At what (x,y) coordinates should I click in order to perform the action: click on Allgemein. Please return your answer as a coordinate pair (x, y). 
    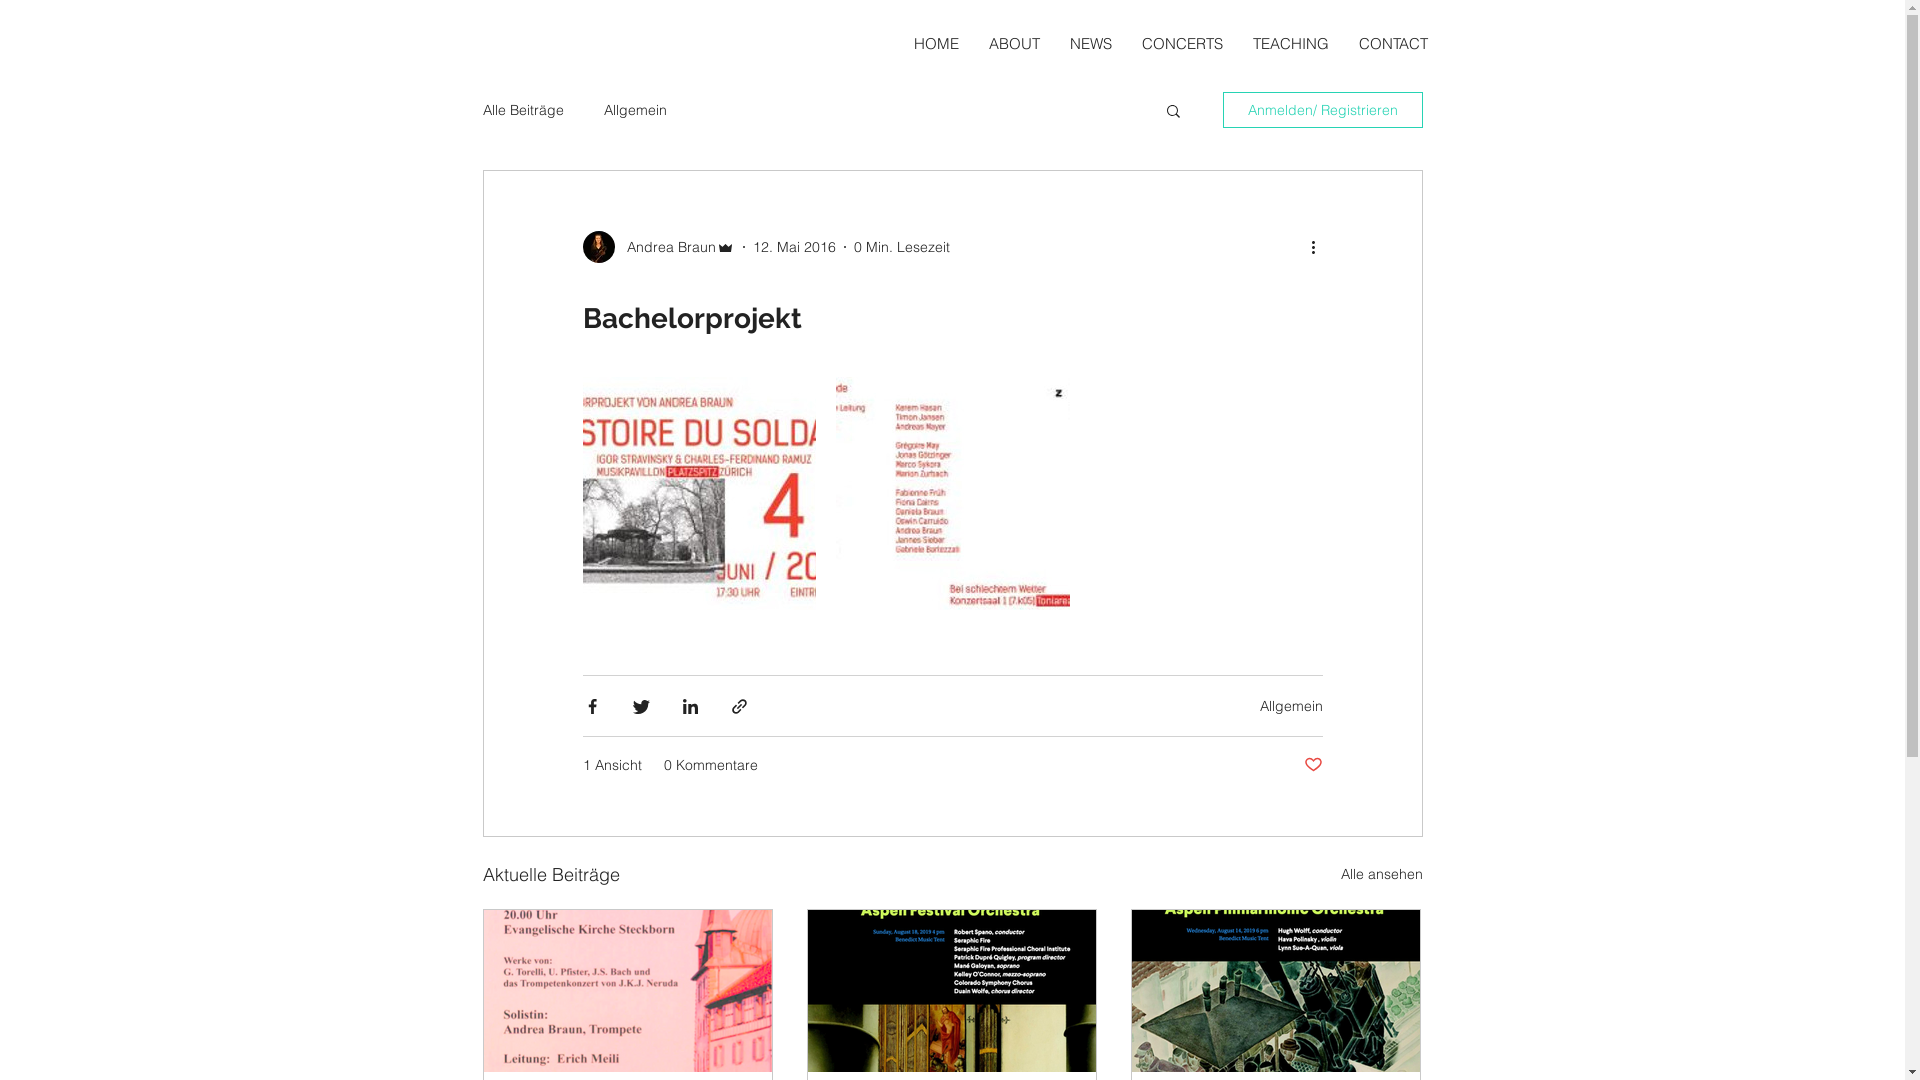
    Looking at the image, I should click on (1292, 705).